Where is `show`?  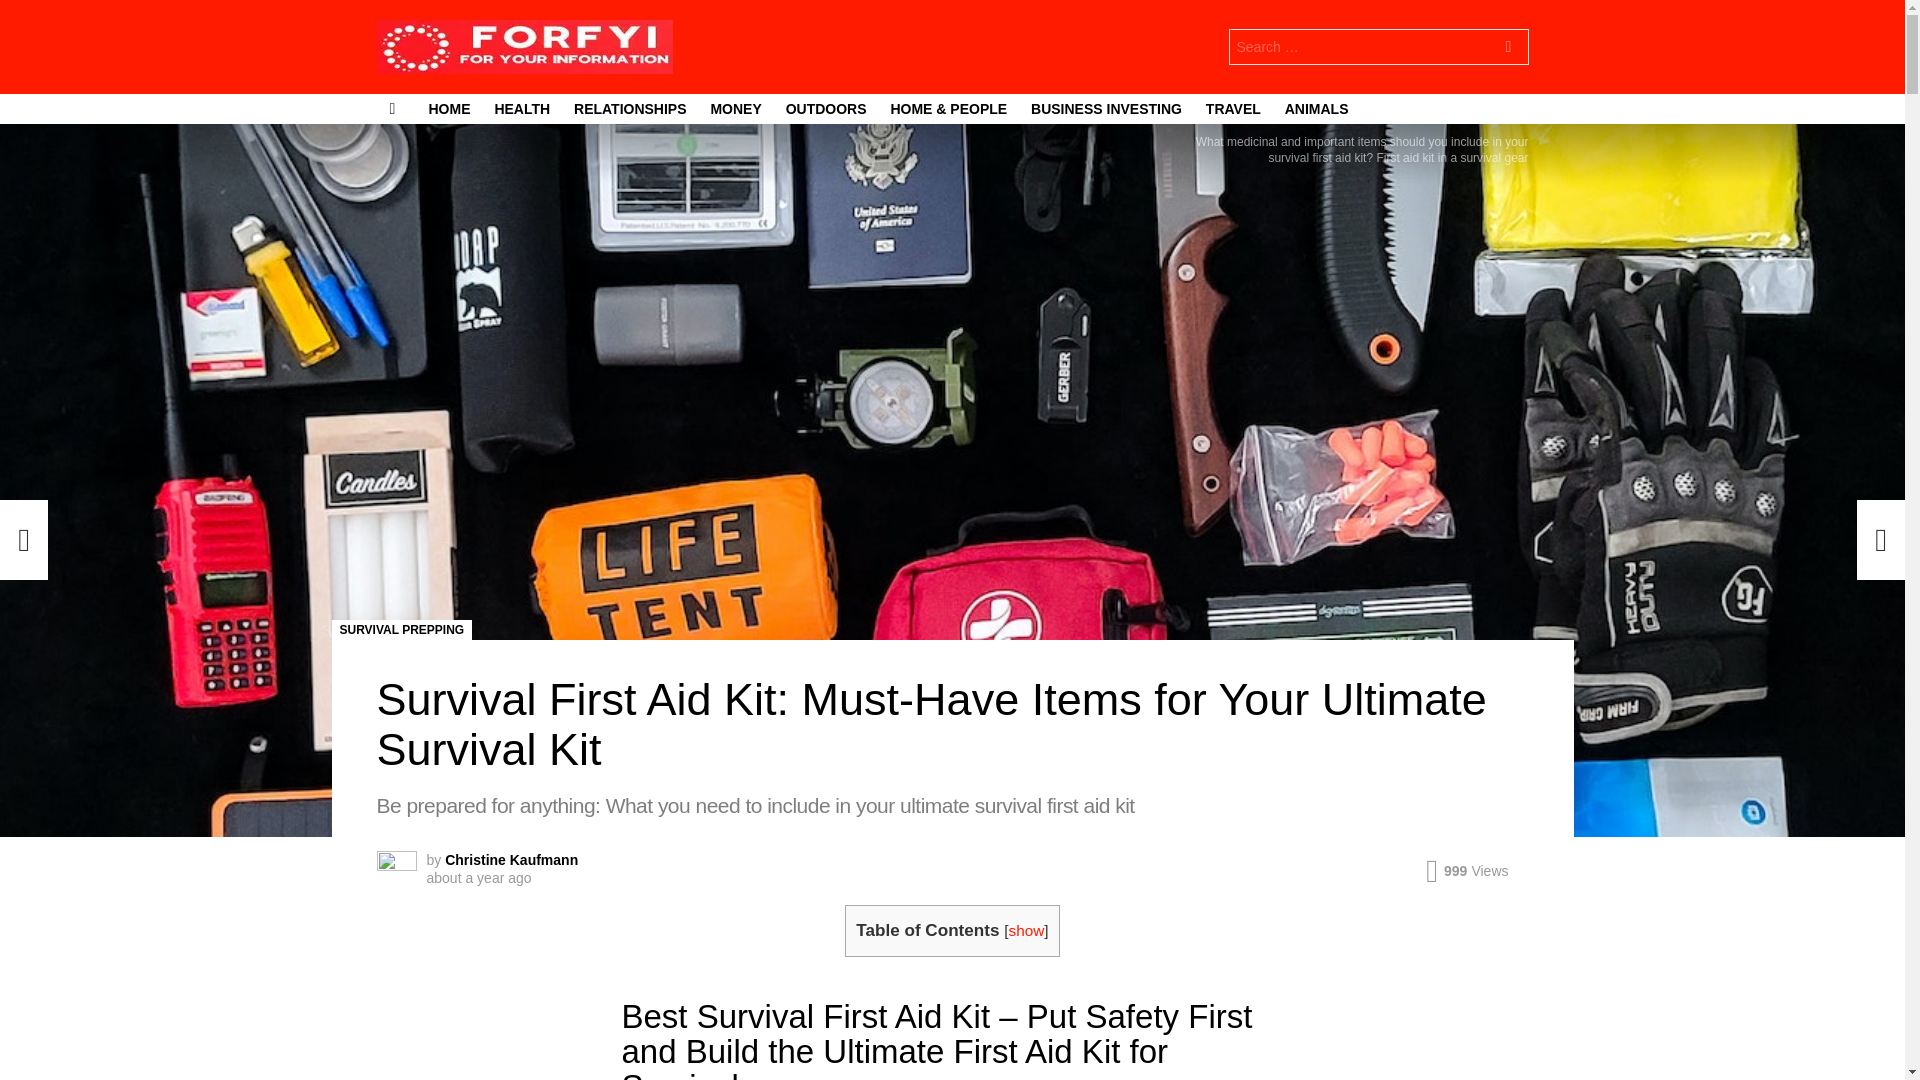 show is located at coordinates (1026, 930).